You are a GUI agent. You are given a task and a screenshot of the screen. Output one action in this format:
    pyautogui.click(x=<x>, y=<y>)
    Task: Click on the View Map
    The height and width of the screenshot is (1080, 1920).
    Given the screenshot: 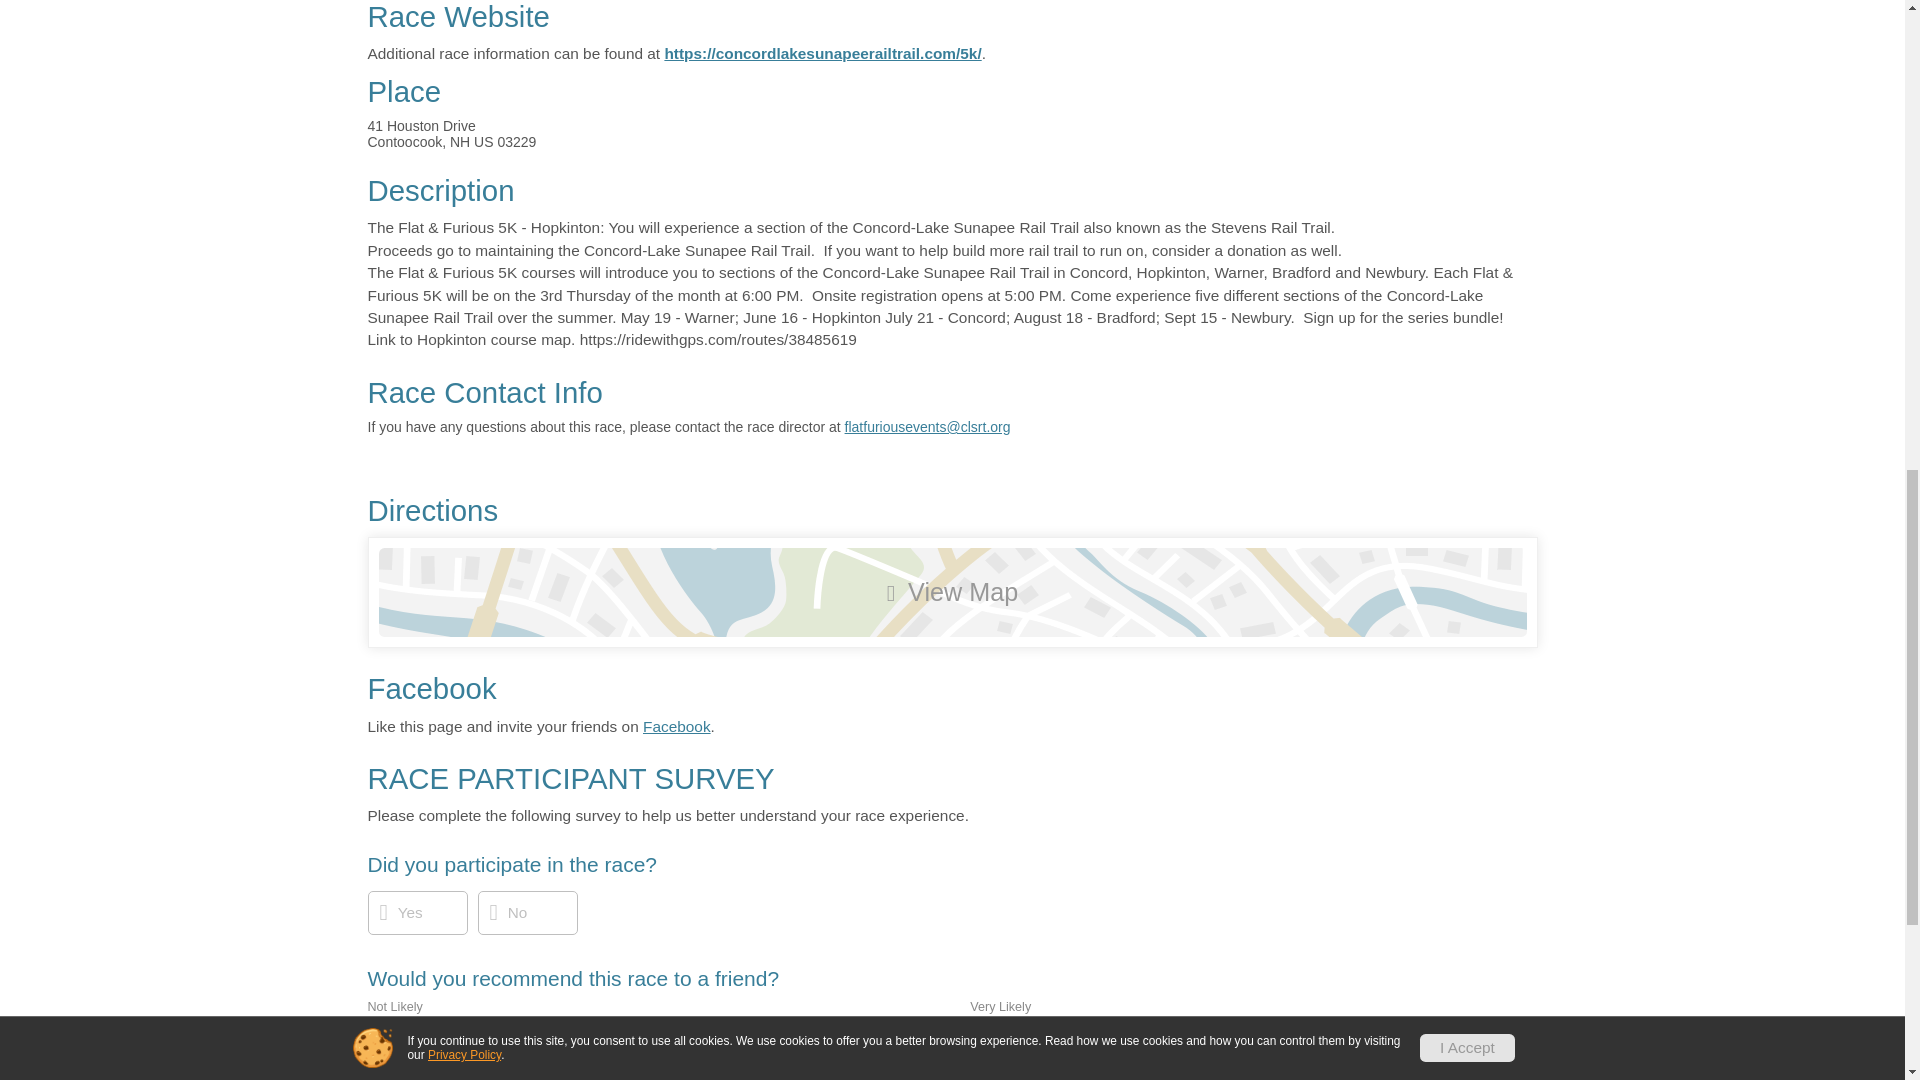 What is the action you would take?
    pyautogui.click(x=952, y=592)
    